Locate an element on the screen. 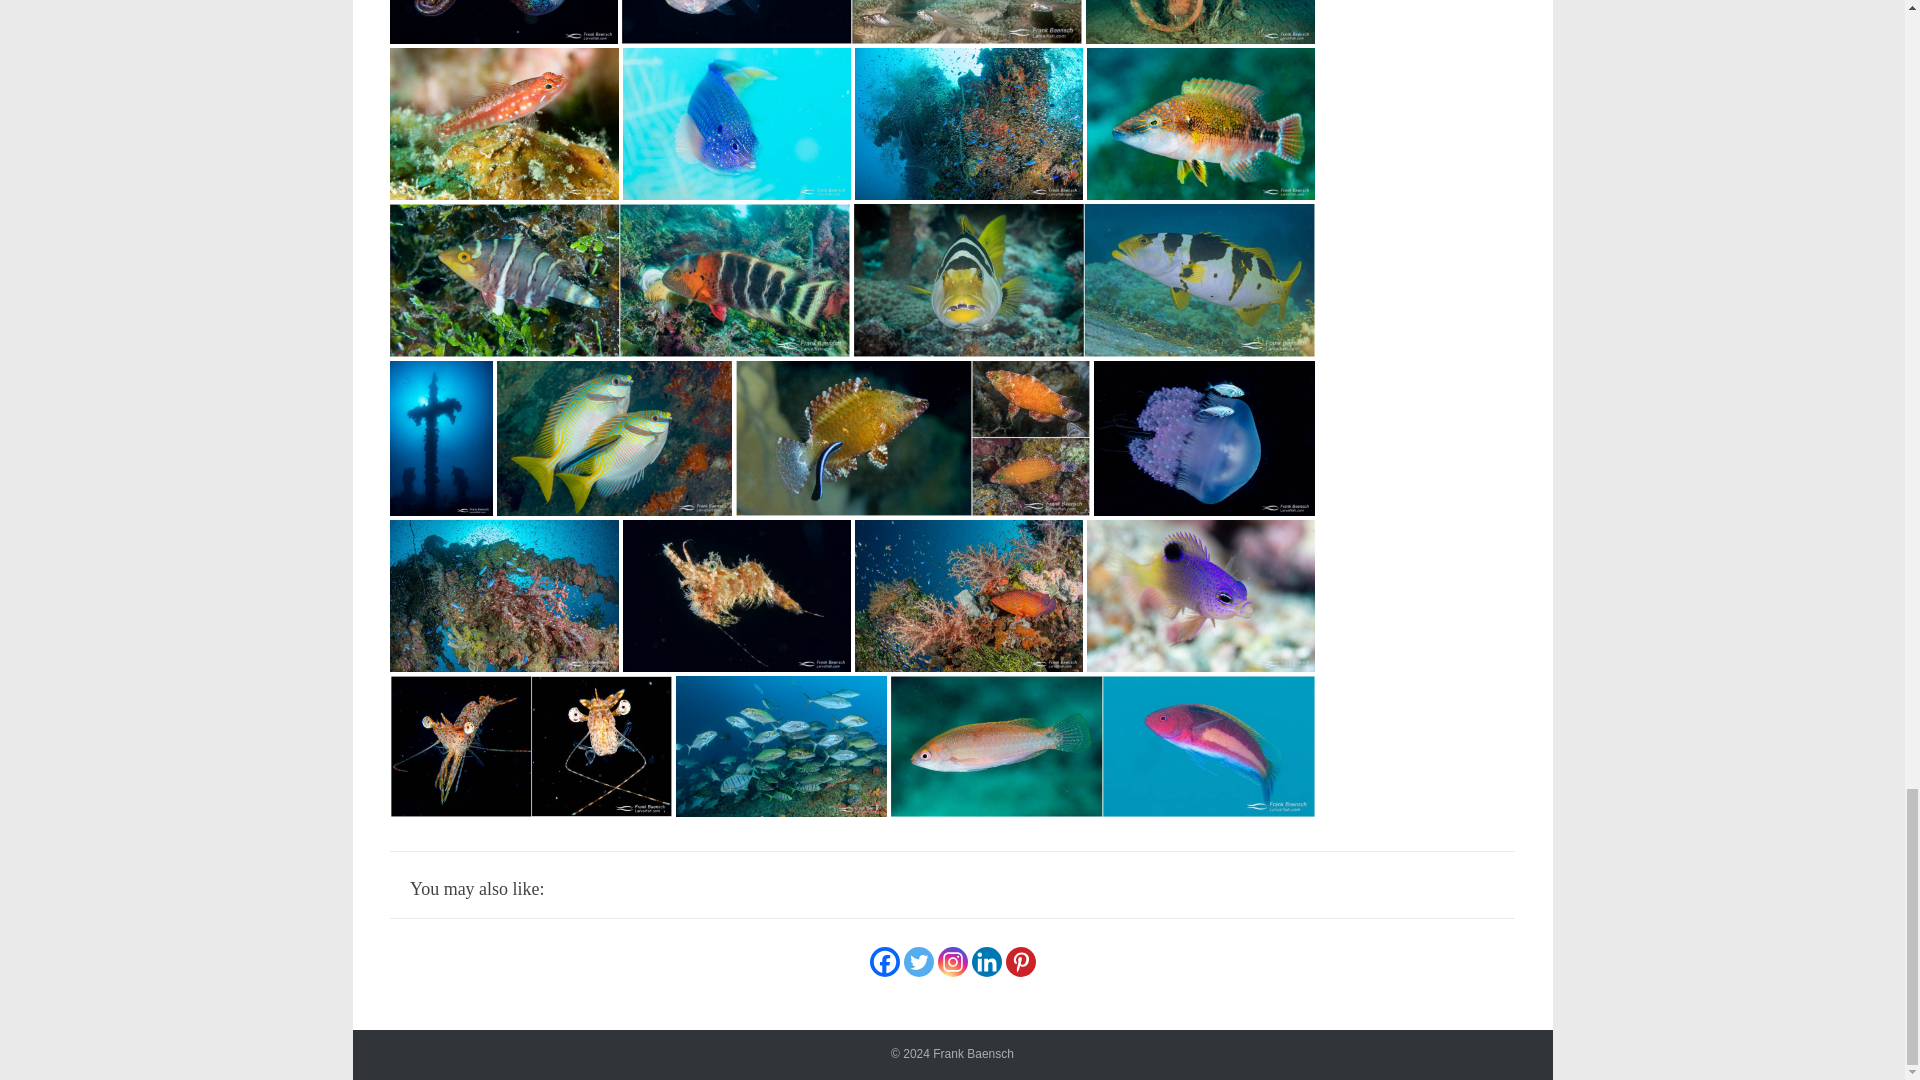 Image resolution: width=1920 pixels, height=1080 pixels. Twitter is located at coordinates (918, 962).